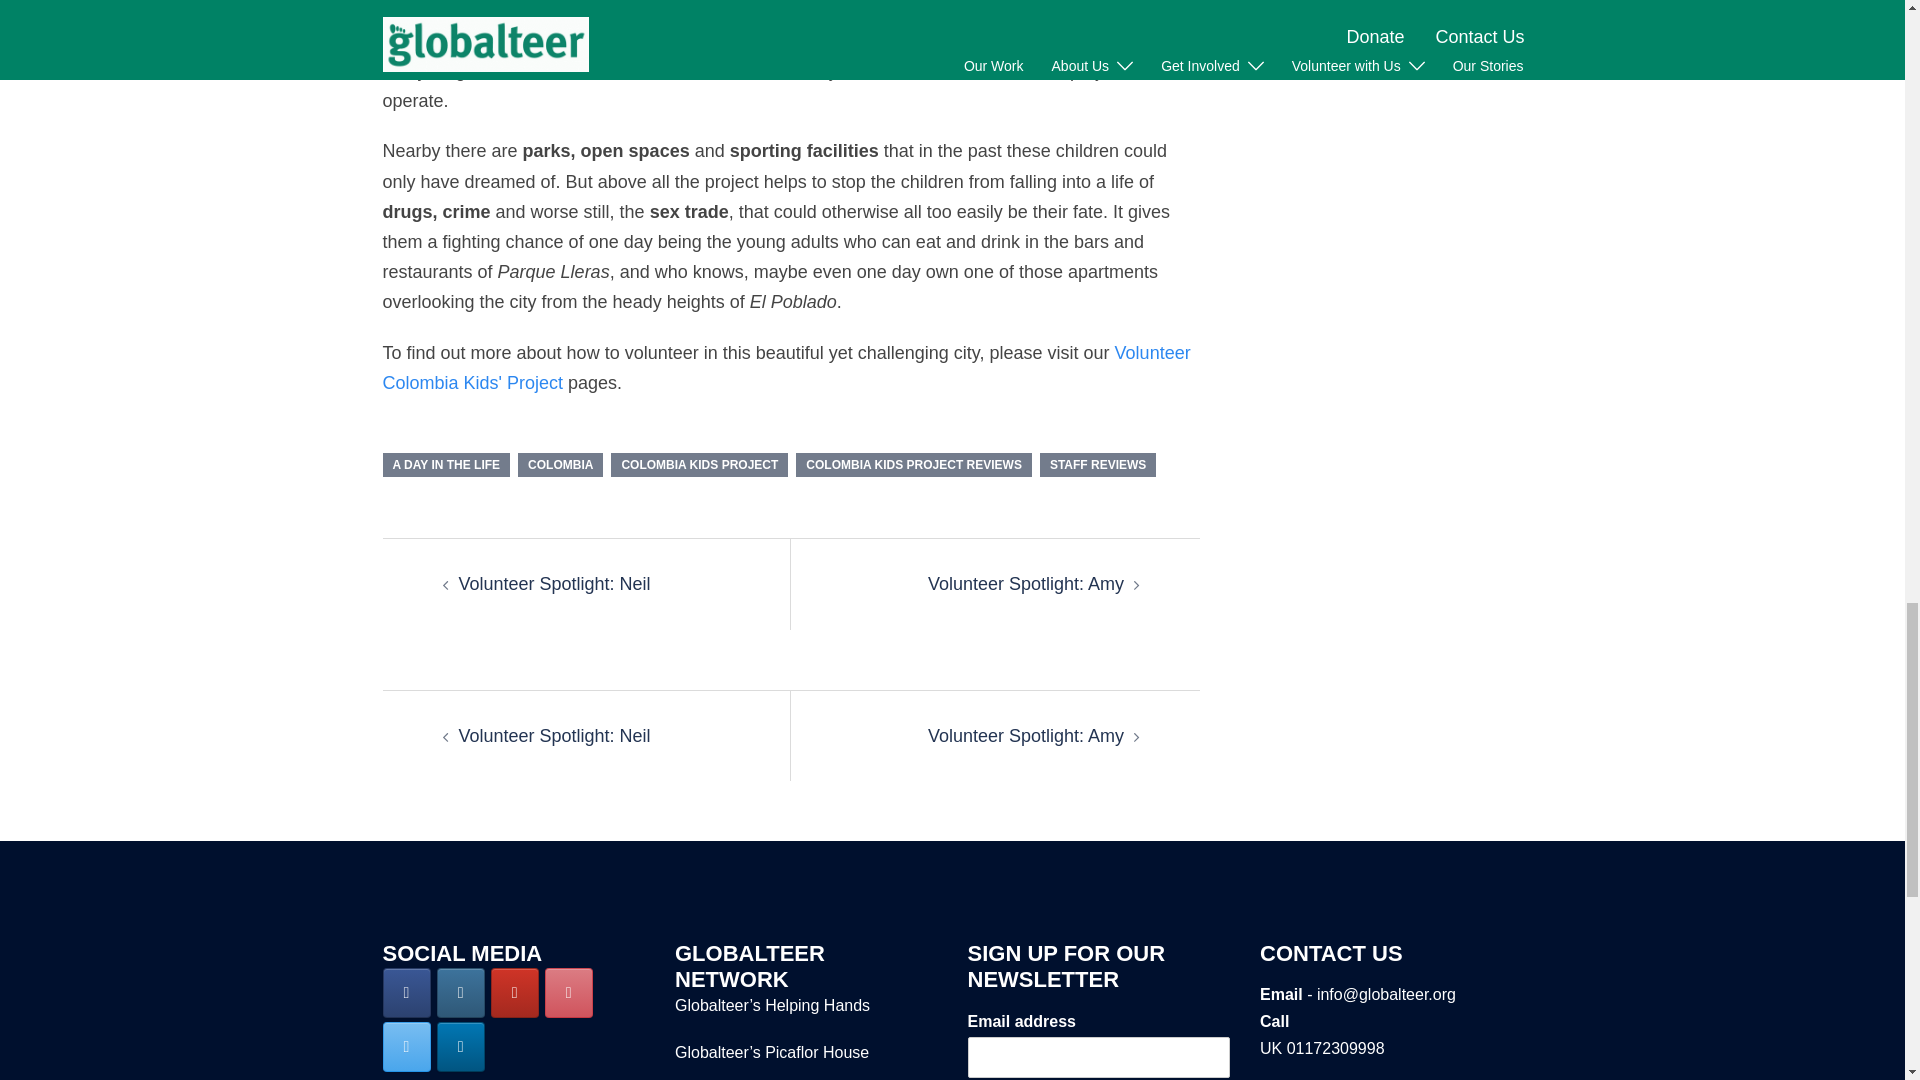 This screenshot has width=1920, height=1080. Describe the element at coordinates (406, 992) in the screenshot. I see `Follow us on Facebook` at that location.